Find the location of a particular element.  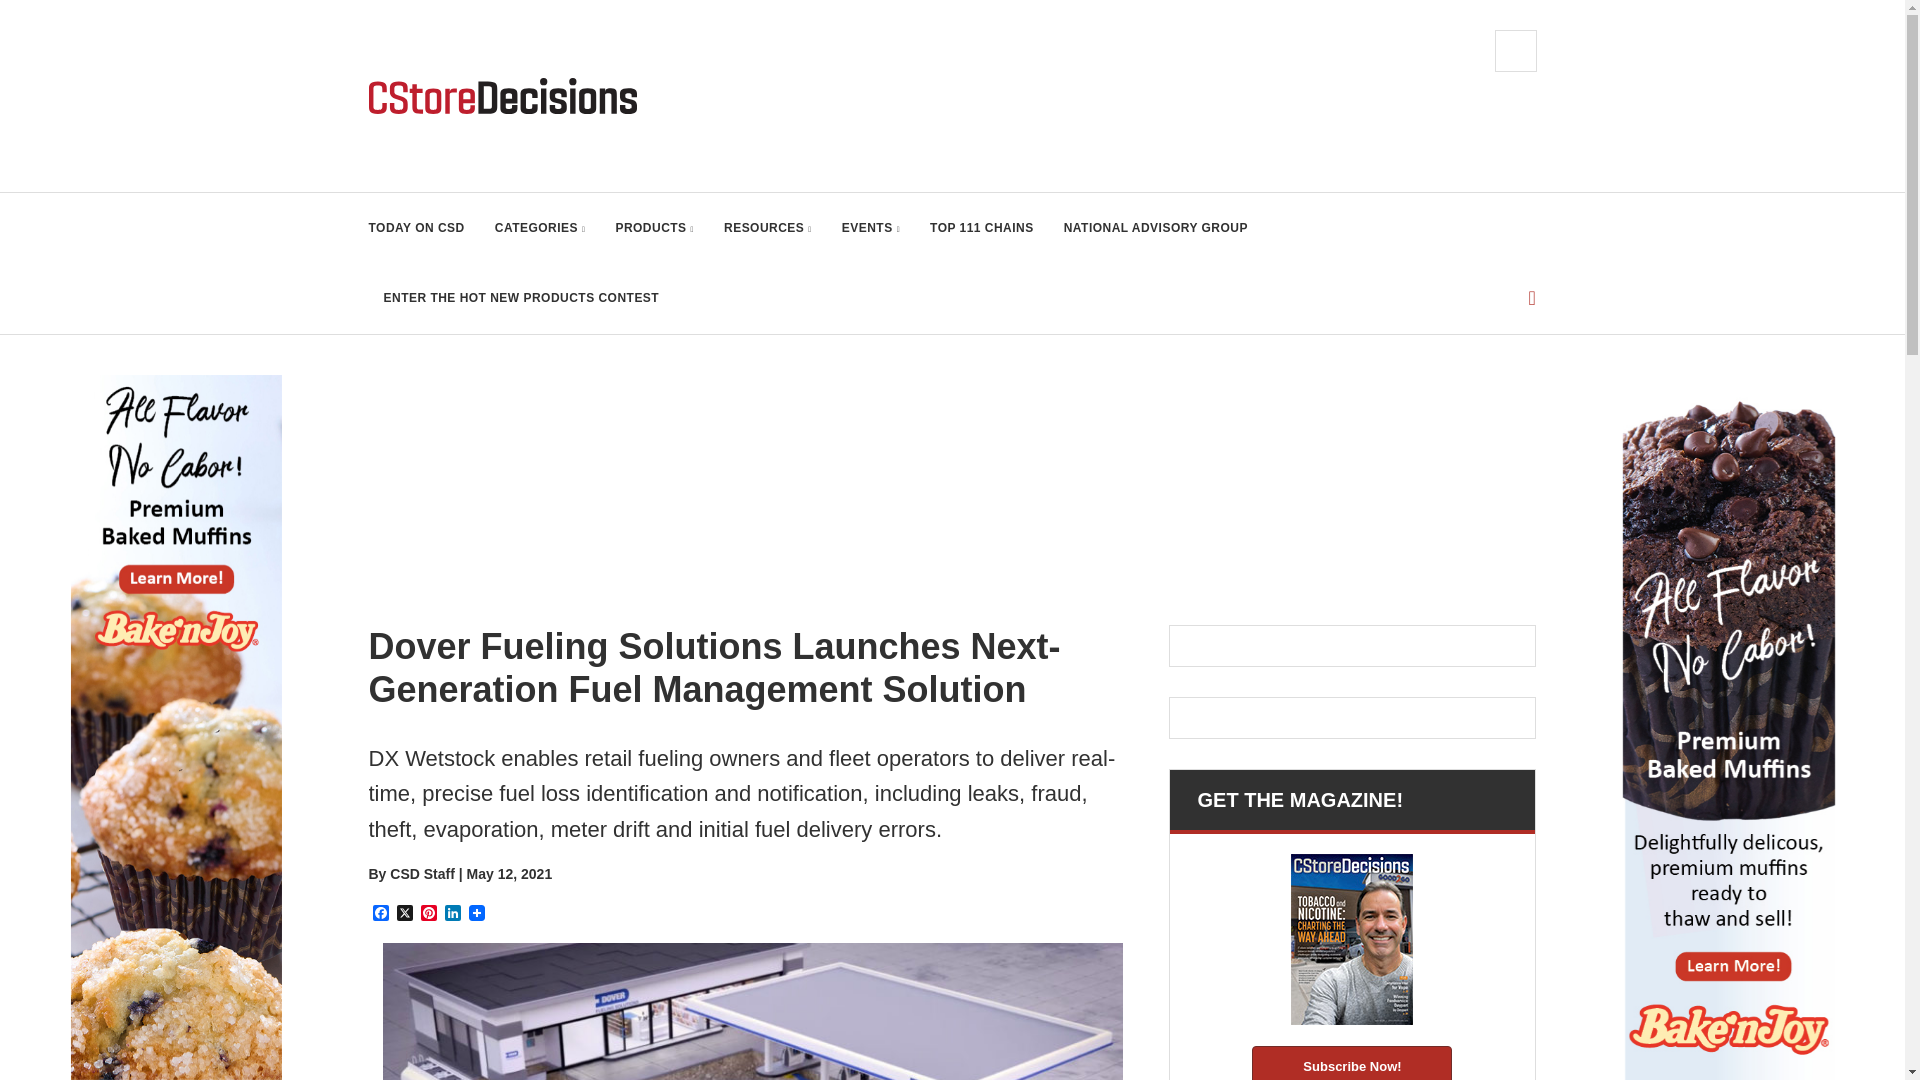

Pinterest is located at coordinates (428, 914).